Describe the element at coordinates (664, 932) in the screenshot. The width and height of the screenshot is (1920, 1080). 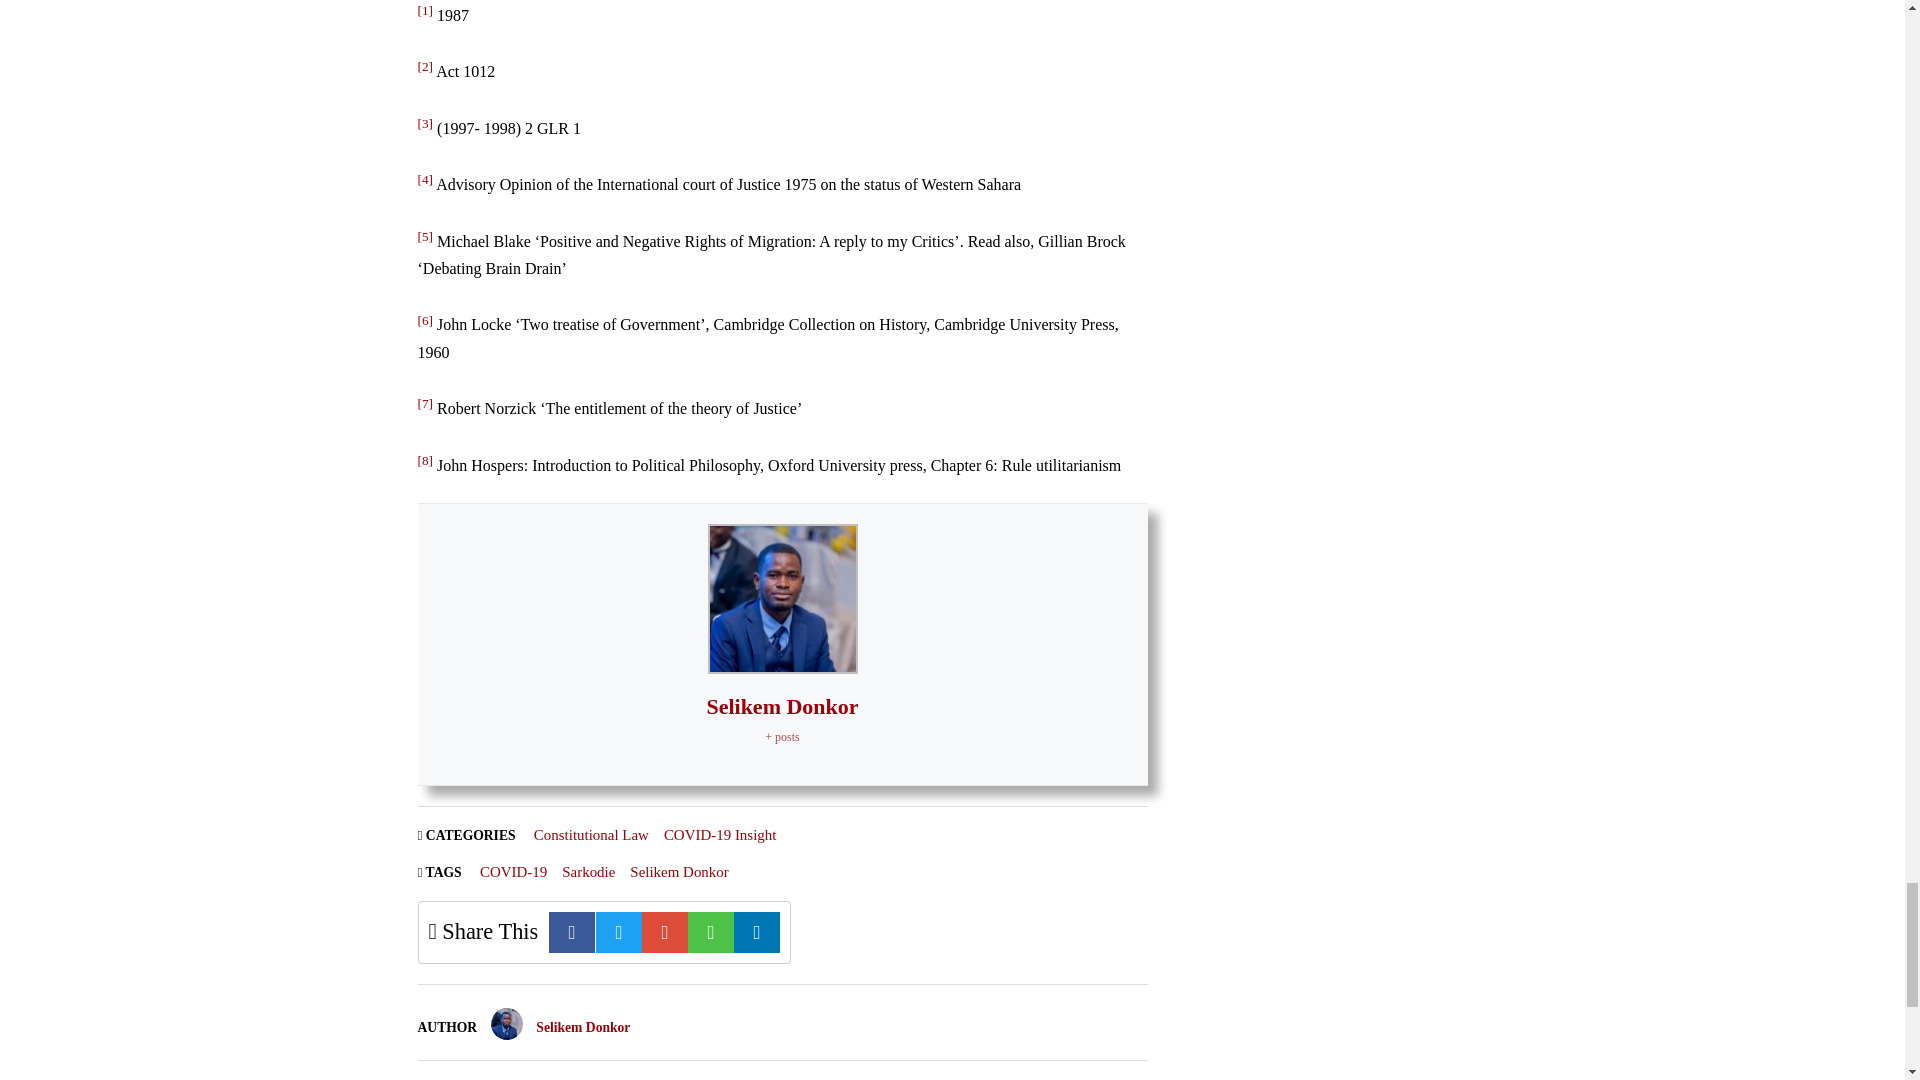
I see `Google-plus` at that location.